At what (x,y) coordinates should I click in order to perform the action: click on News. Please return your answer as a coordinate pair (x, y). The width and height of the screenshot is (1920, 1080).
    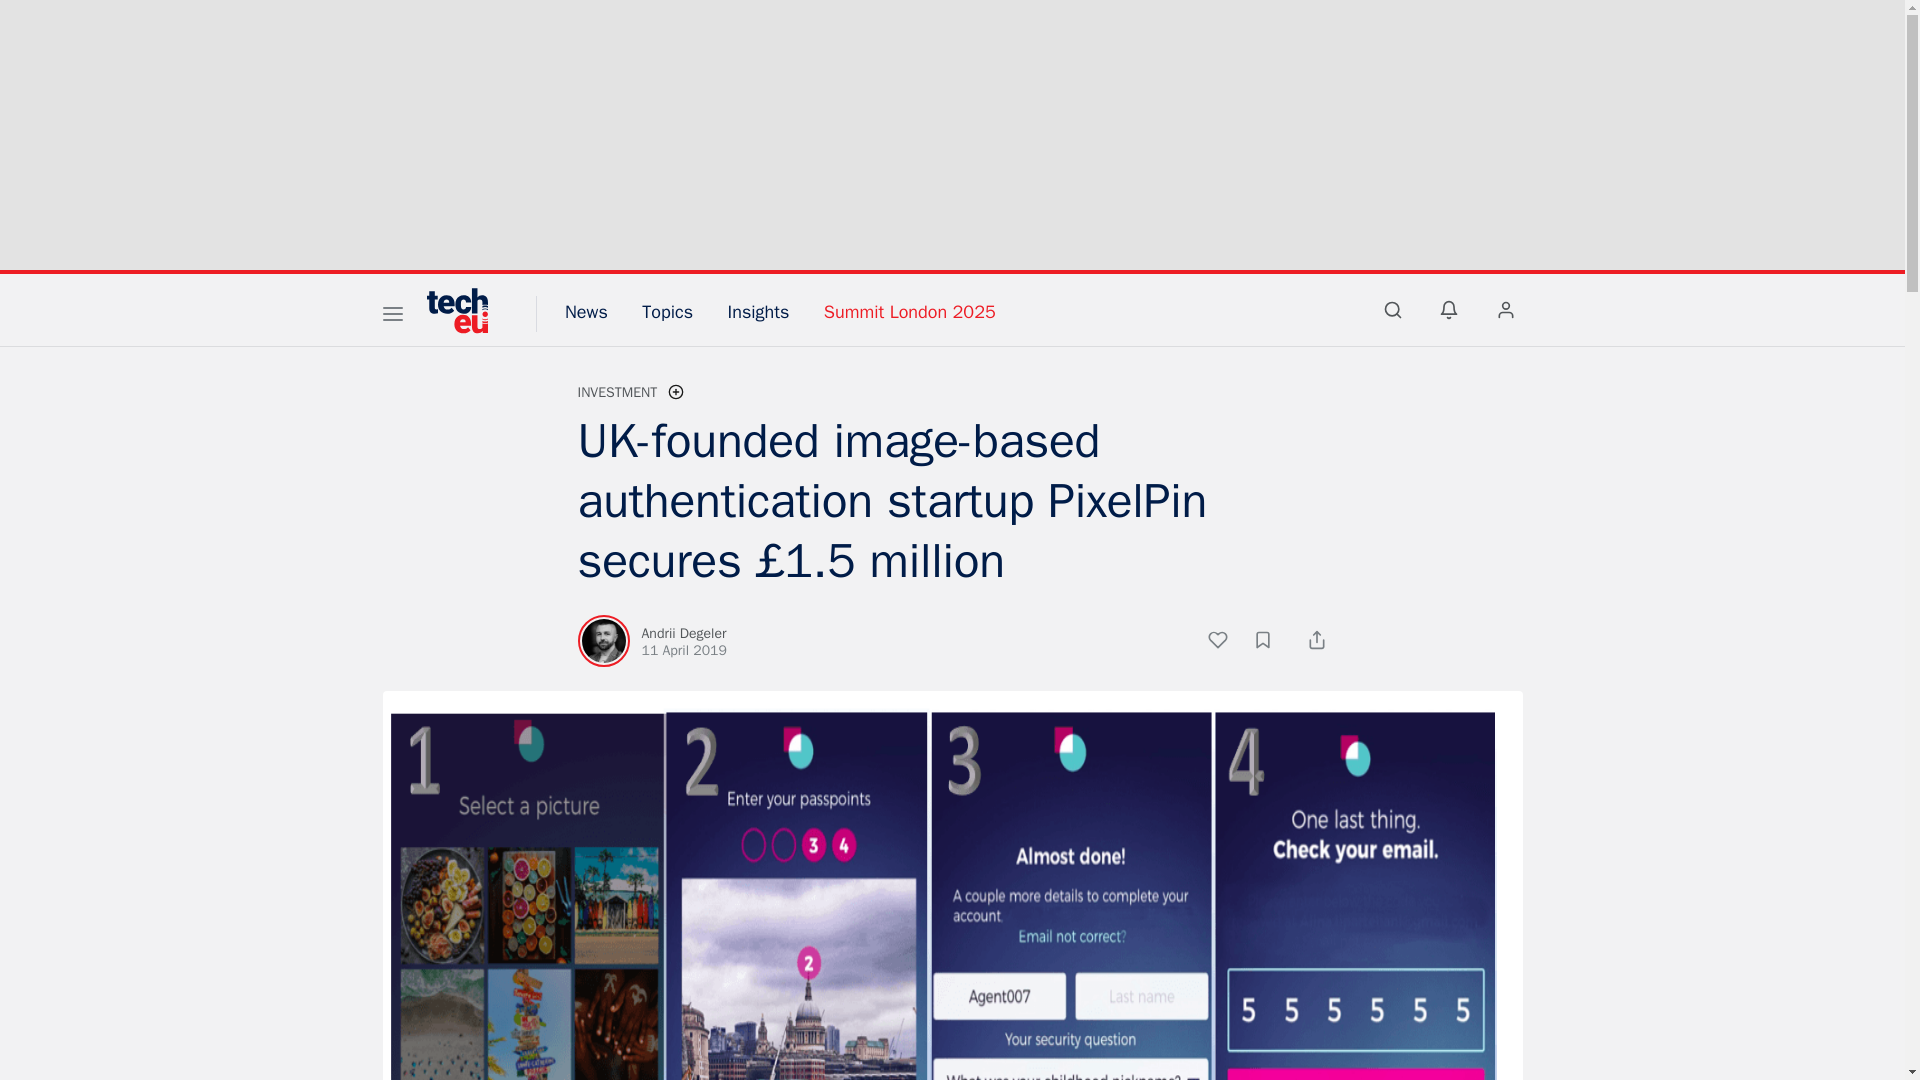
    Looking at the image, I should click on (586, 312).